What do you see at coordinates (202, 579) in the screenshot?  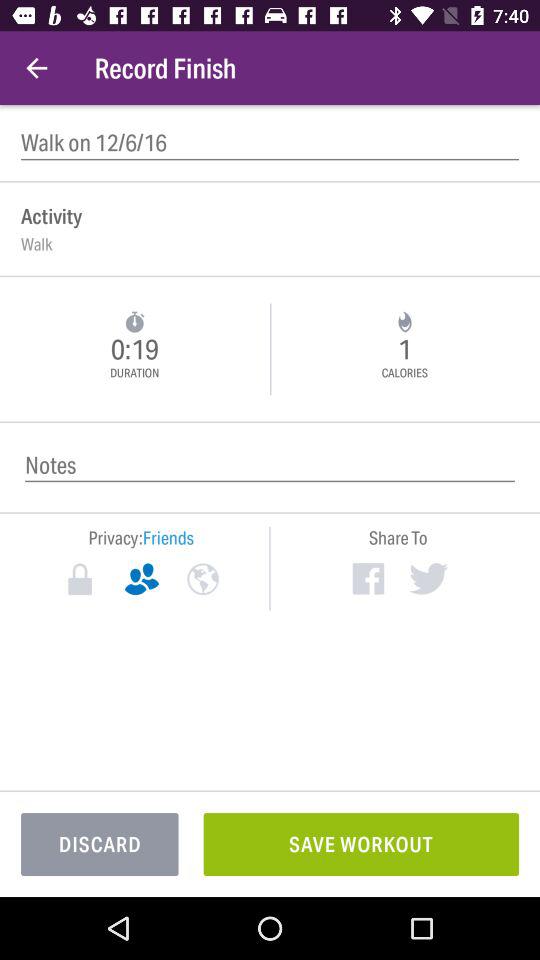 I see `google map` at bounding box center [202, 579].